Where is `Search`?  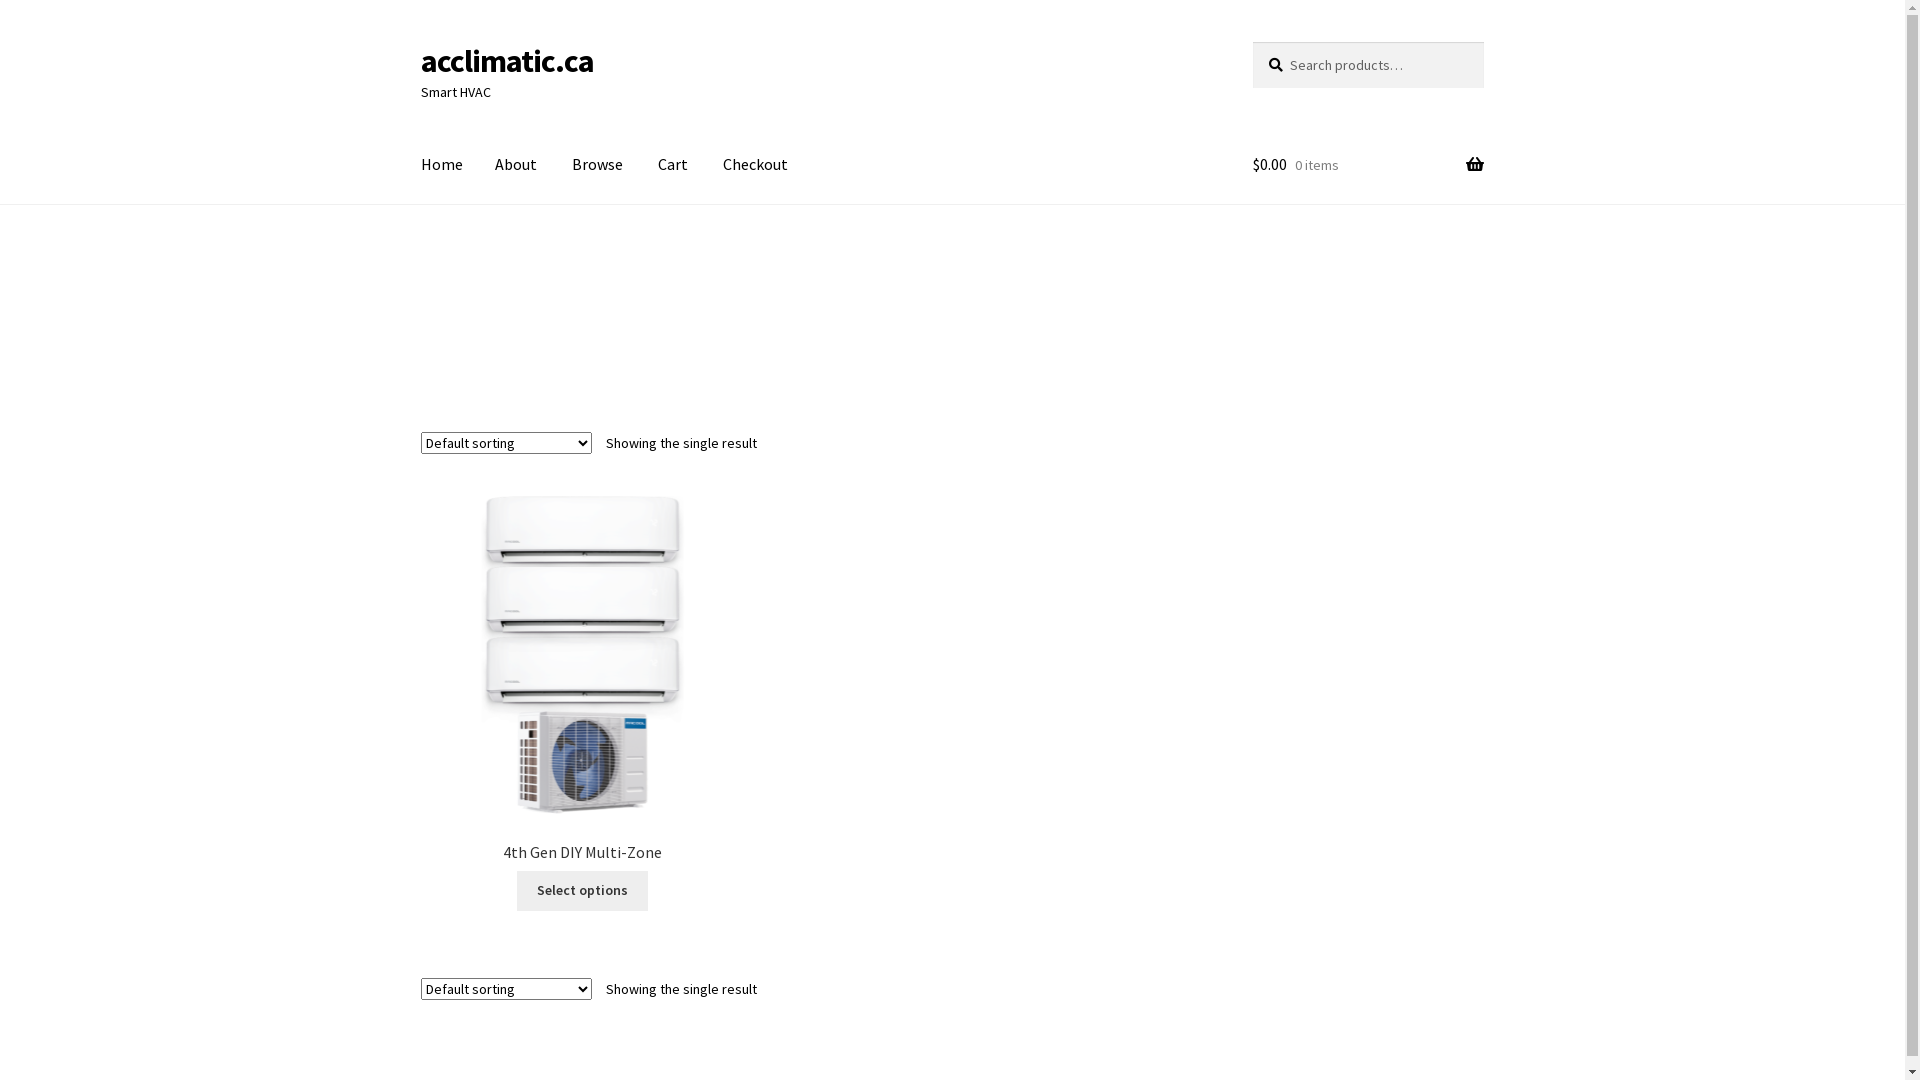
Search is located at coordinates (1252, 42).